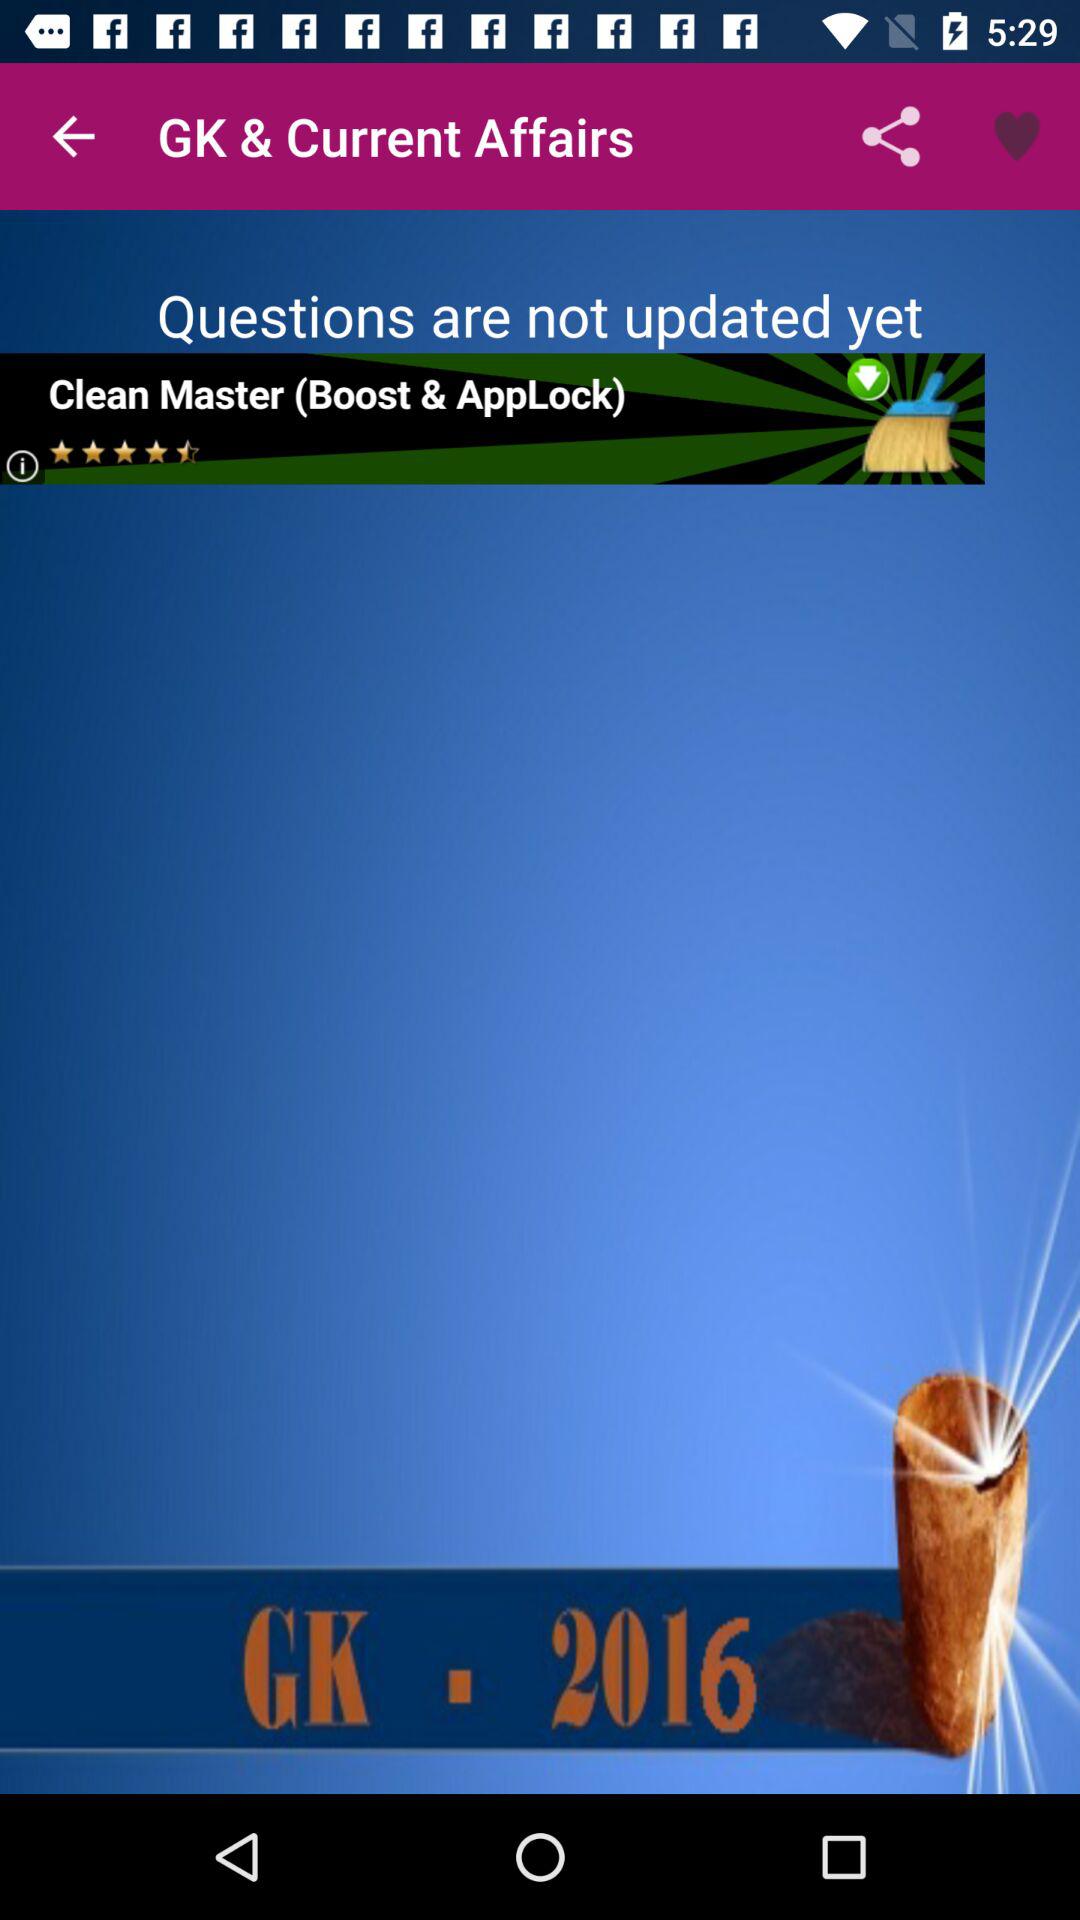 This screenshot has height=1920, width=1080. What do you see at coordinates (492, 418) in the screenshot?
I see `share the article` at bounding box center [492, 418].